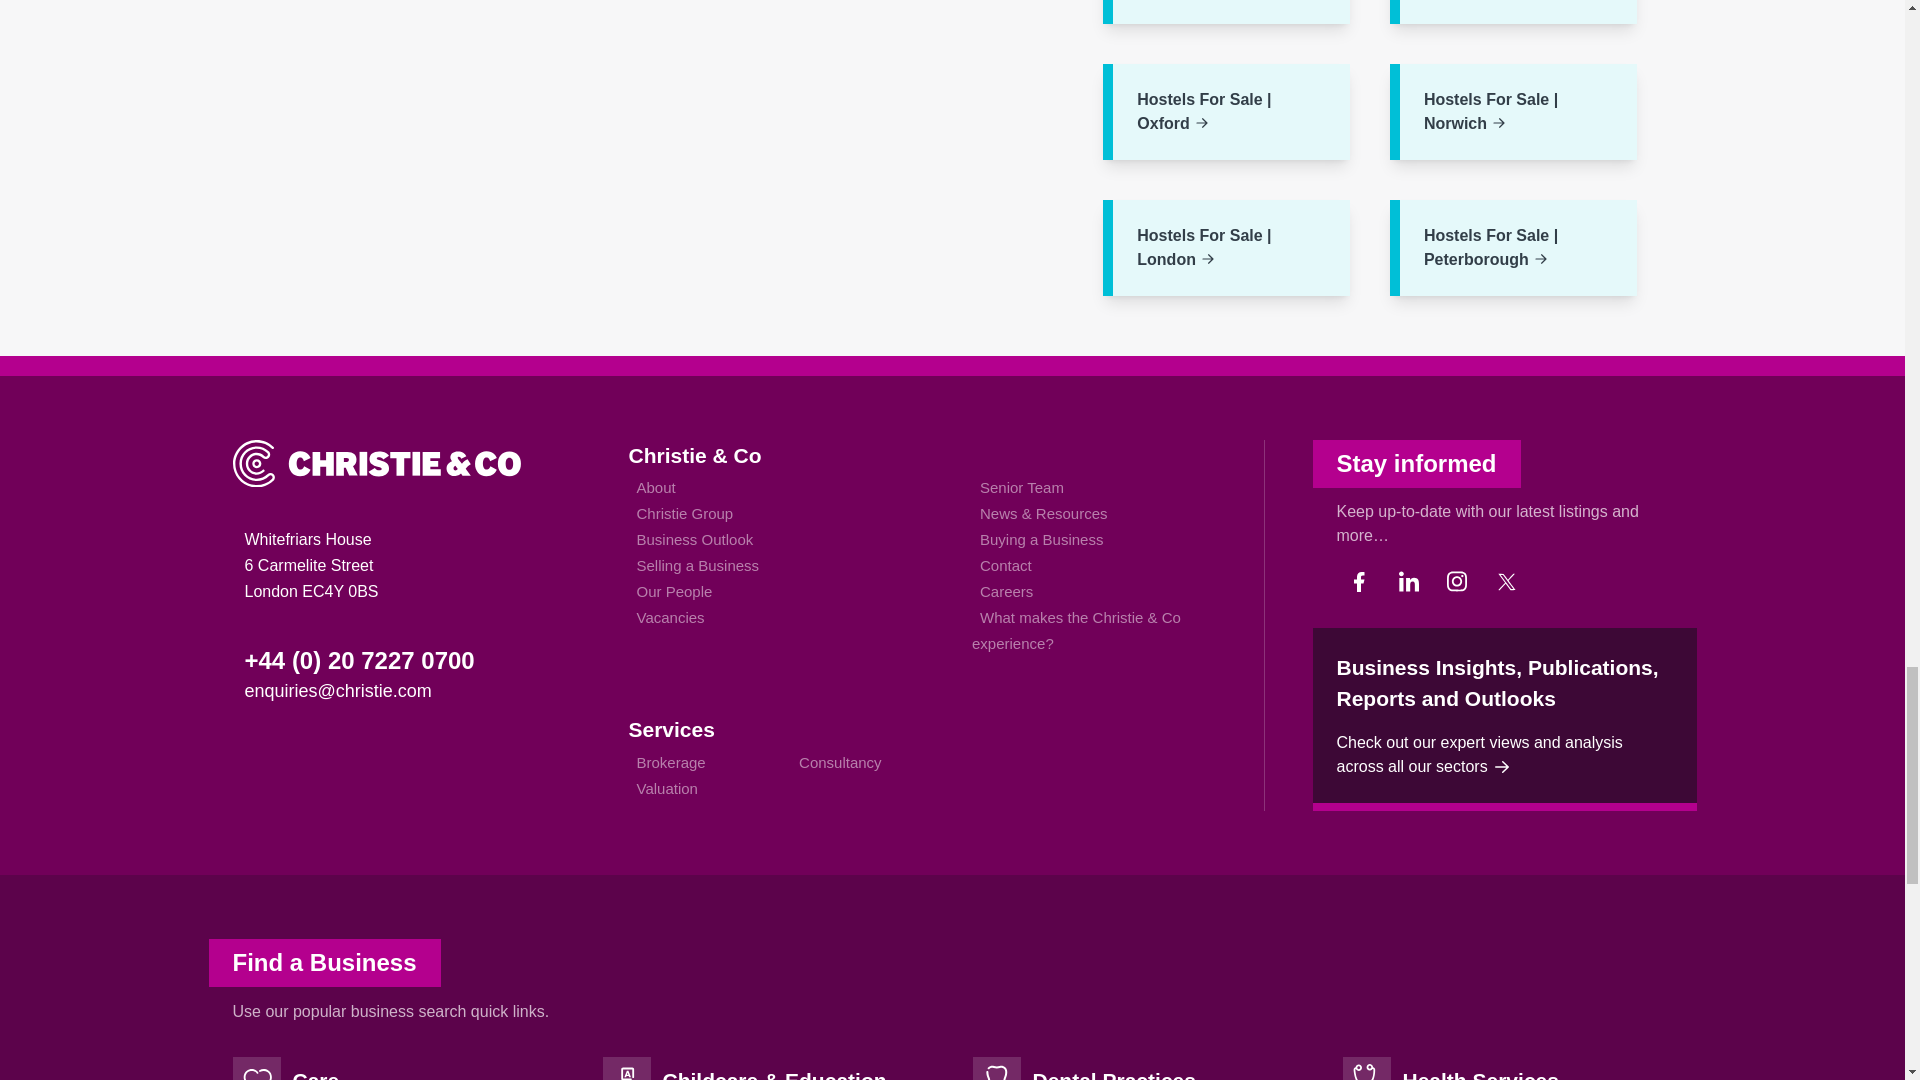  I want to click on Christie Group, so click(684, 513).